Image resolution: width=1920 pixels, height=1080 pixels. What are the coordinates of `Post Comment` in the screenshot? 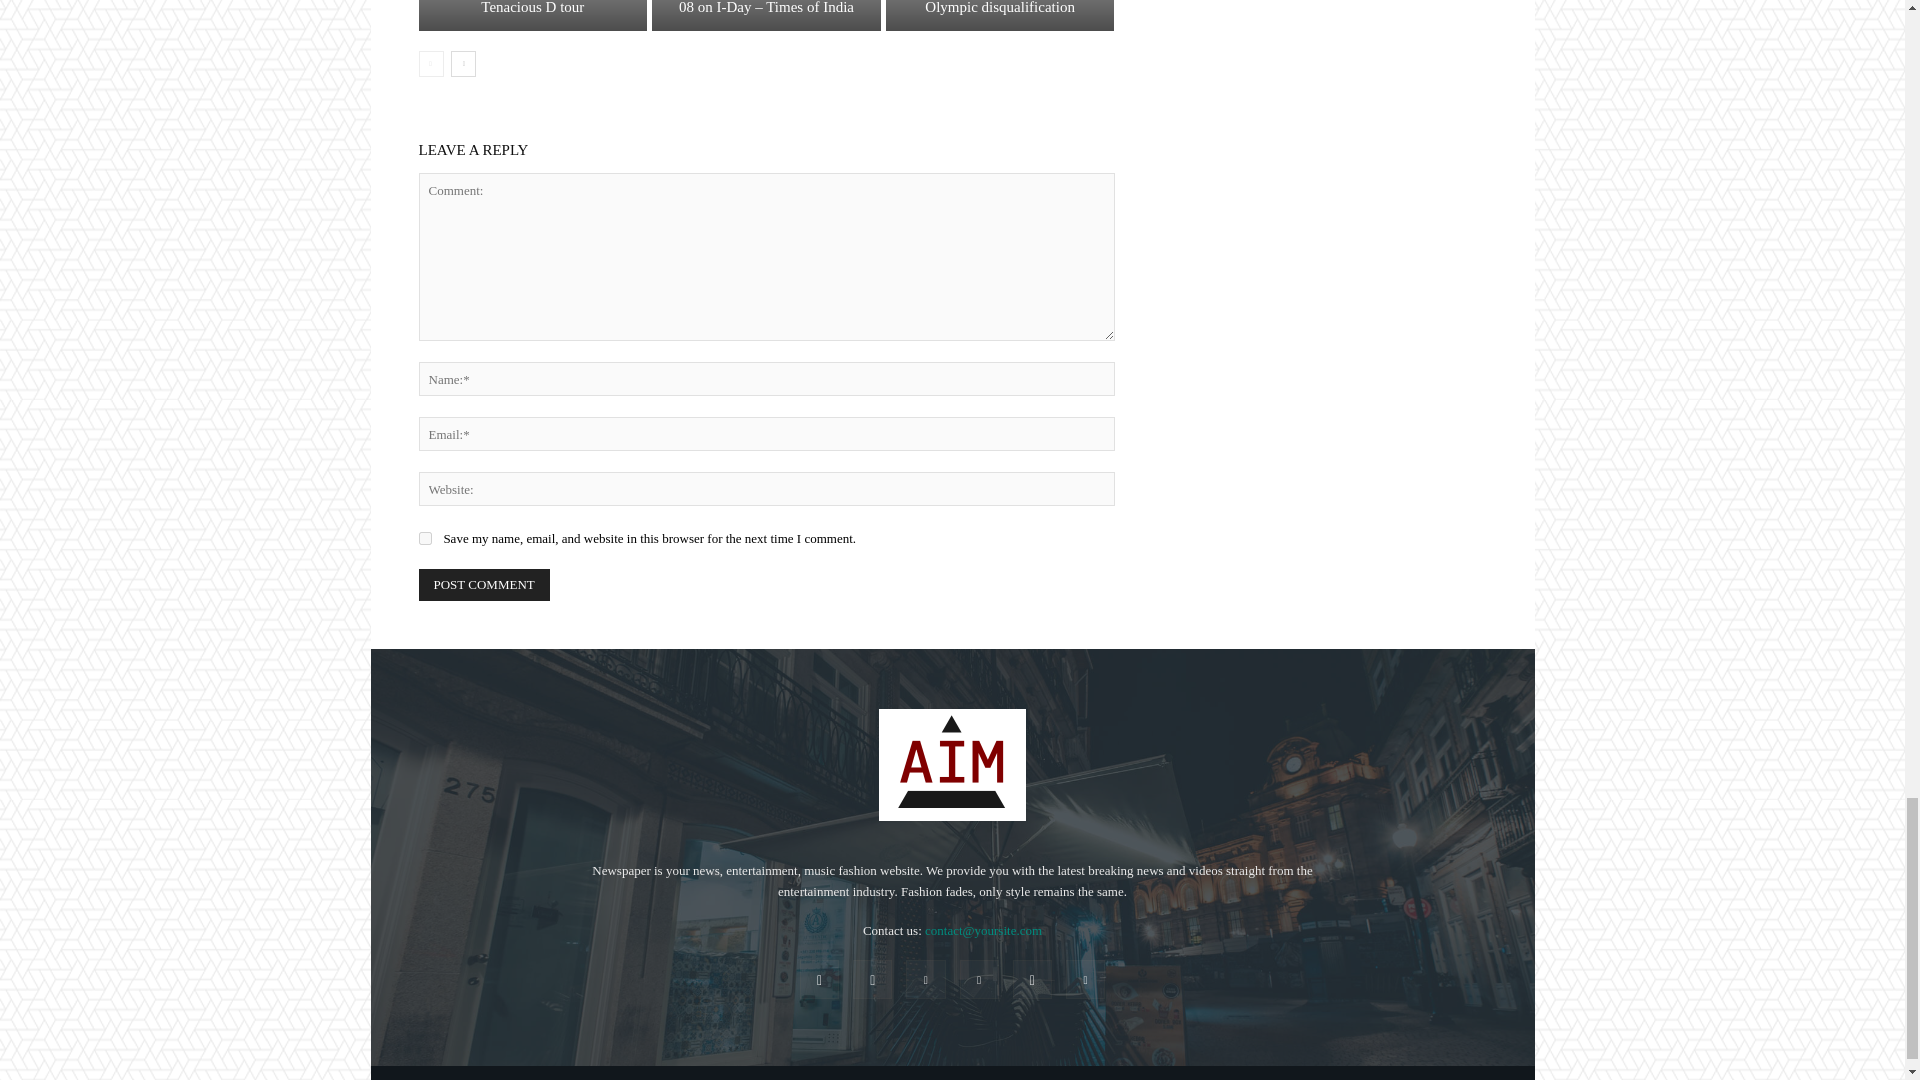 It's located at (484, 584).